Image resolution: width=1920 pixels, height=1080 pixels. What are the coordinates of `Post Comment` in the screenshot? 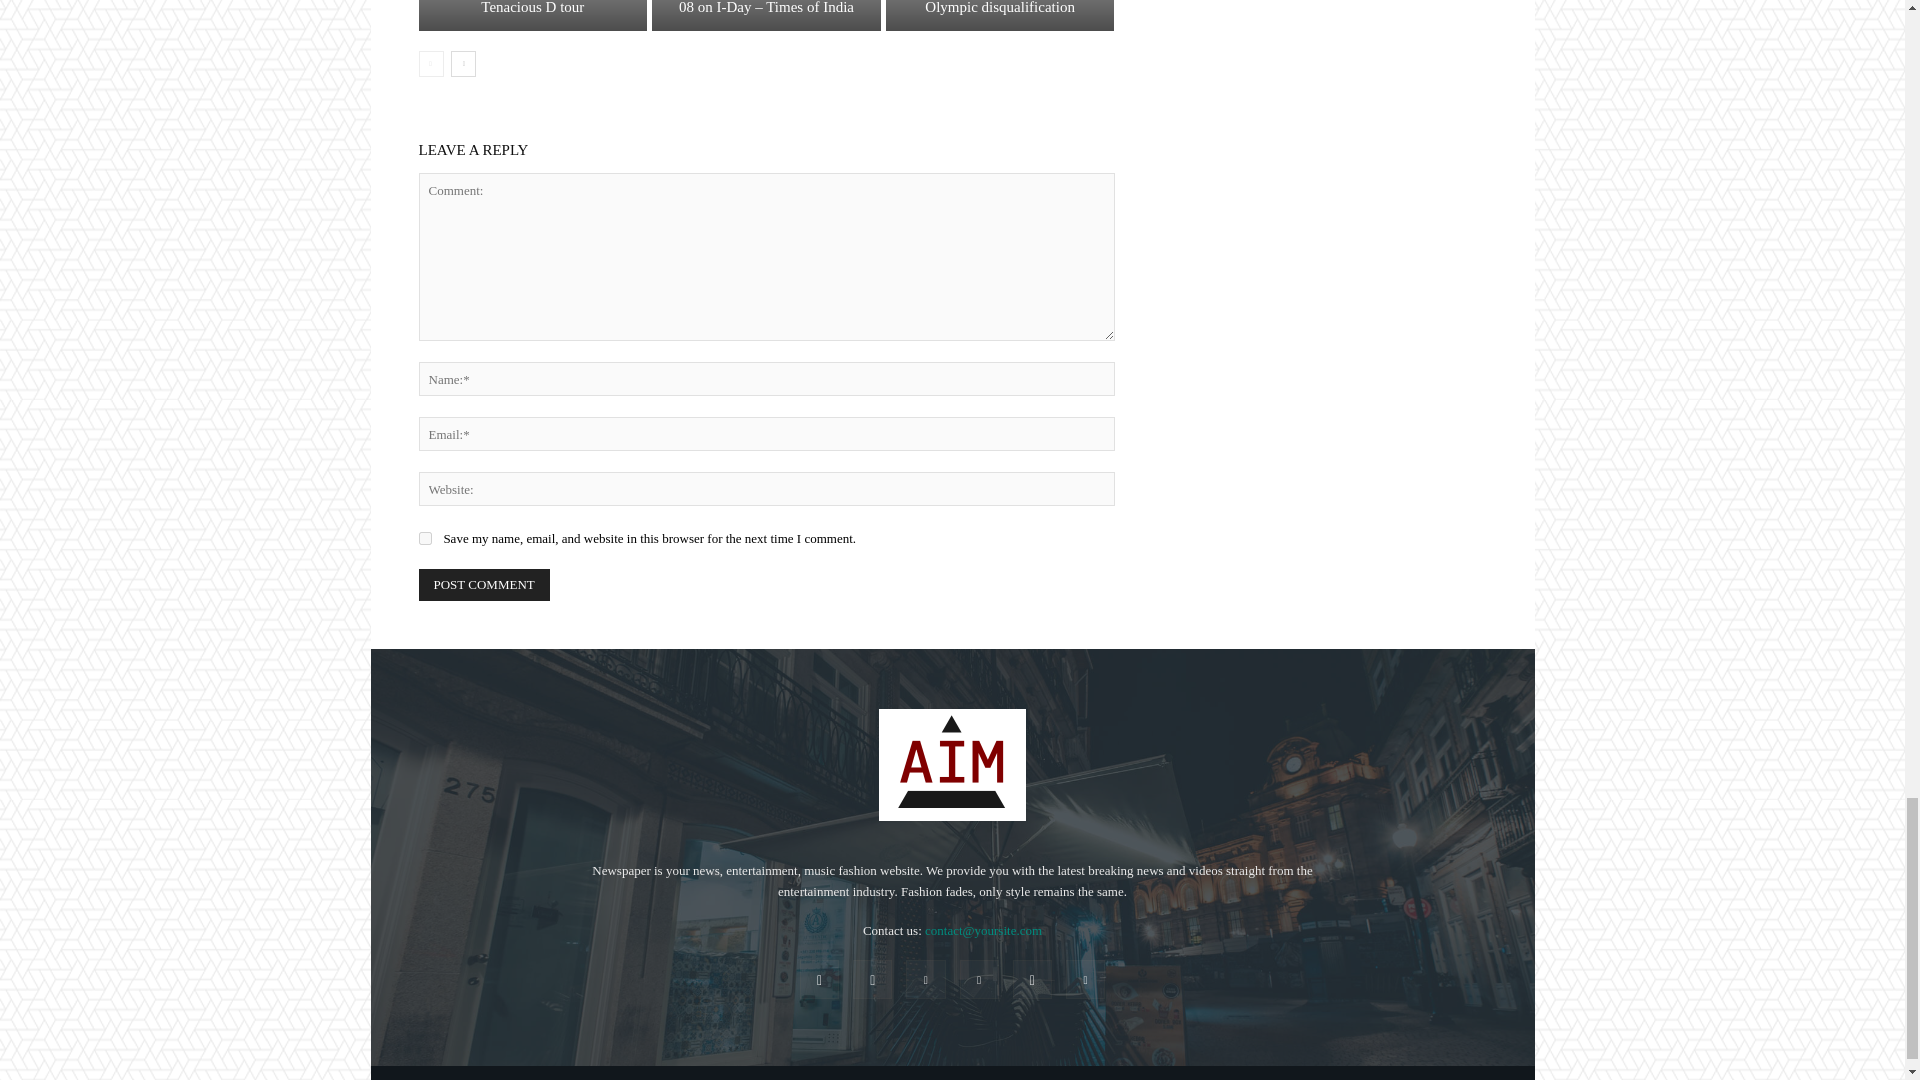 It's located at (484, 584).